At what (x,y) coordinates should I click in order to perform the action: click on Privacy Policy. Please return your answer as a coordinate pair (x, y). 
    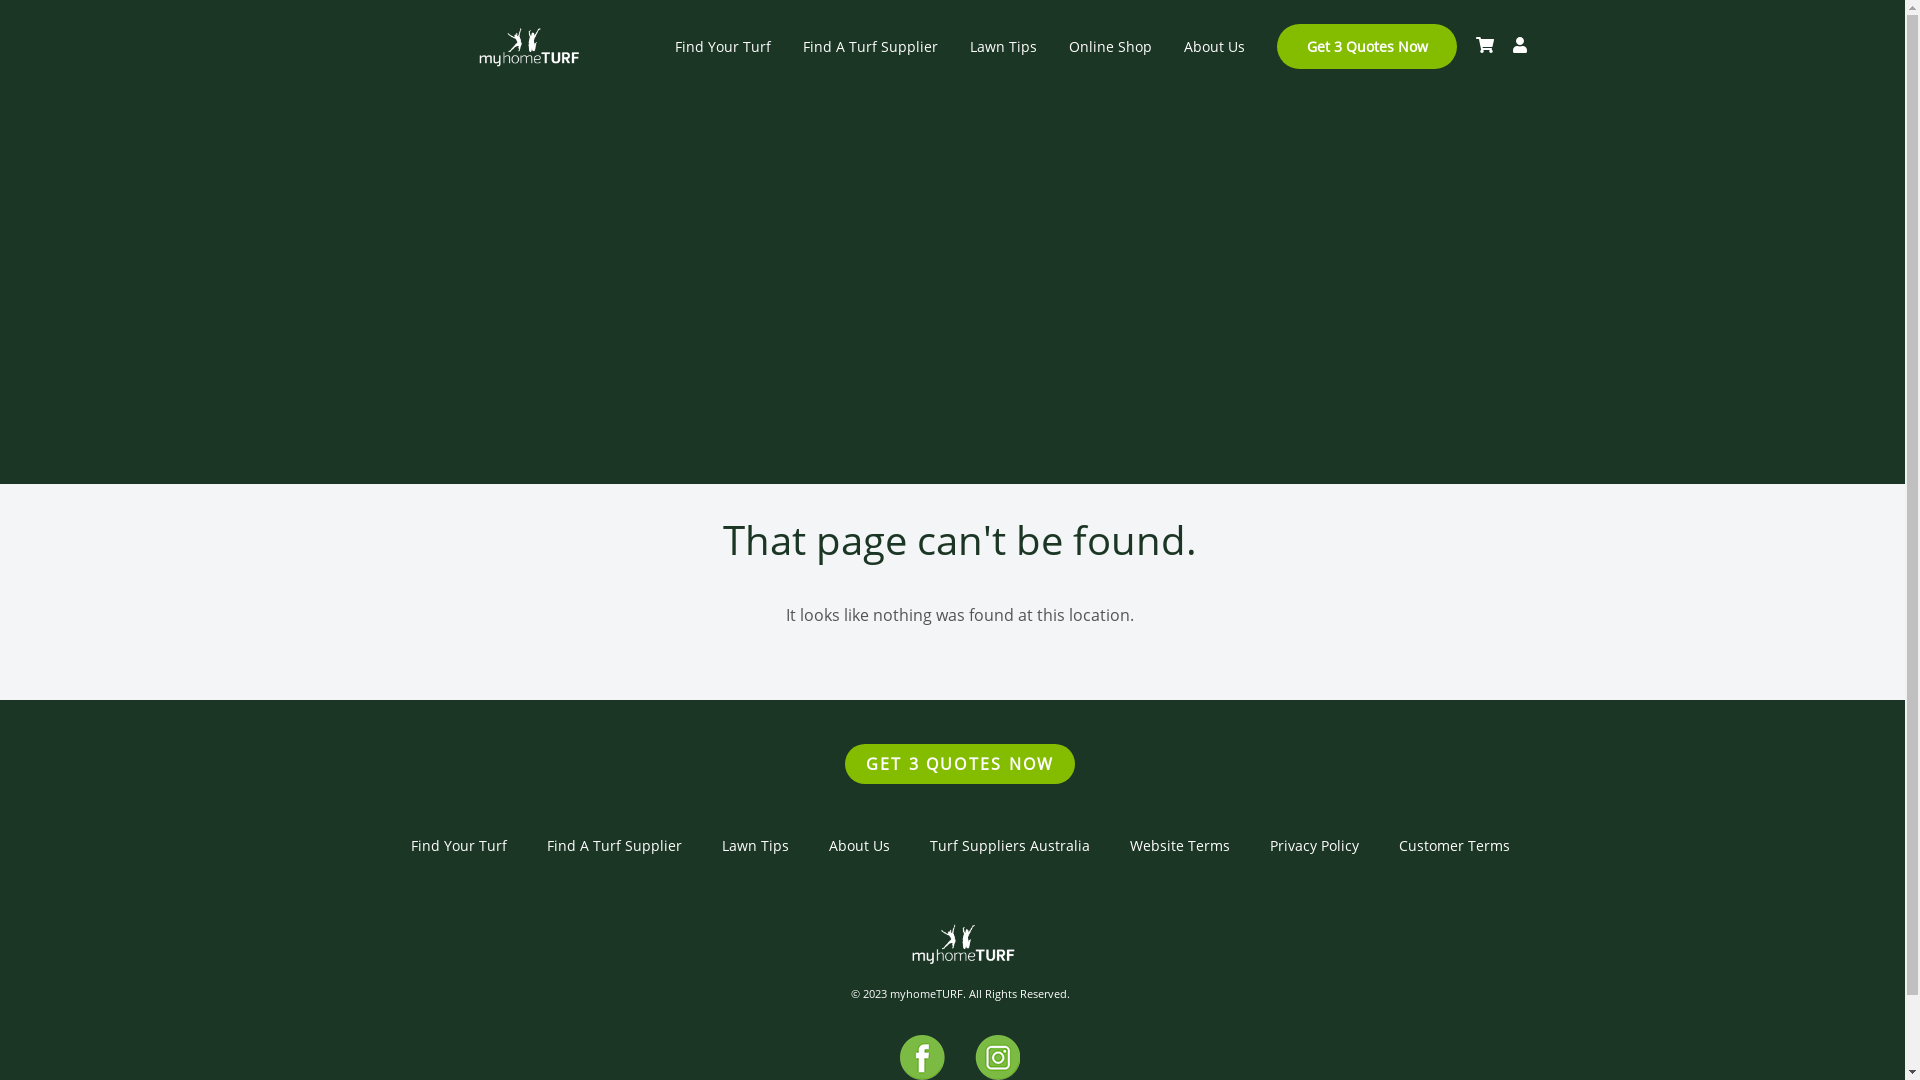
    Looking at the image, I should click on (1314, 846).